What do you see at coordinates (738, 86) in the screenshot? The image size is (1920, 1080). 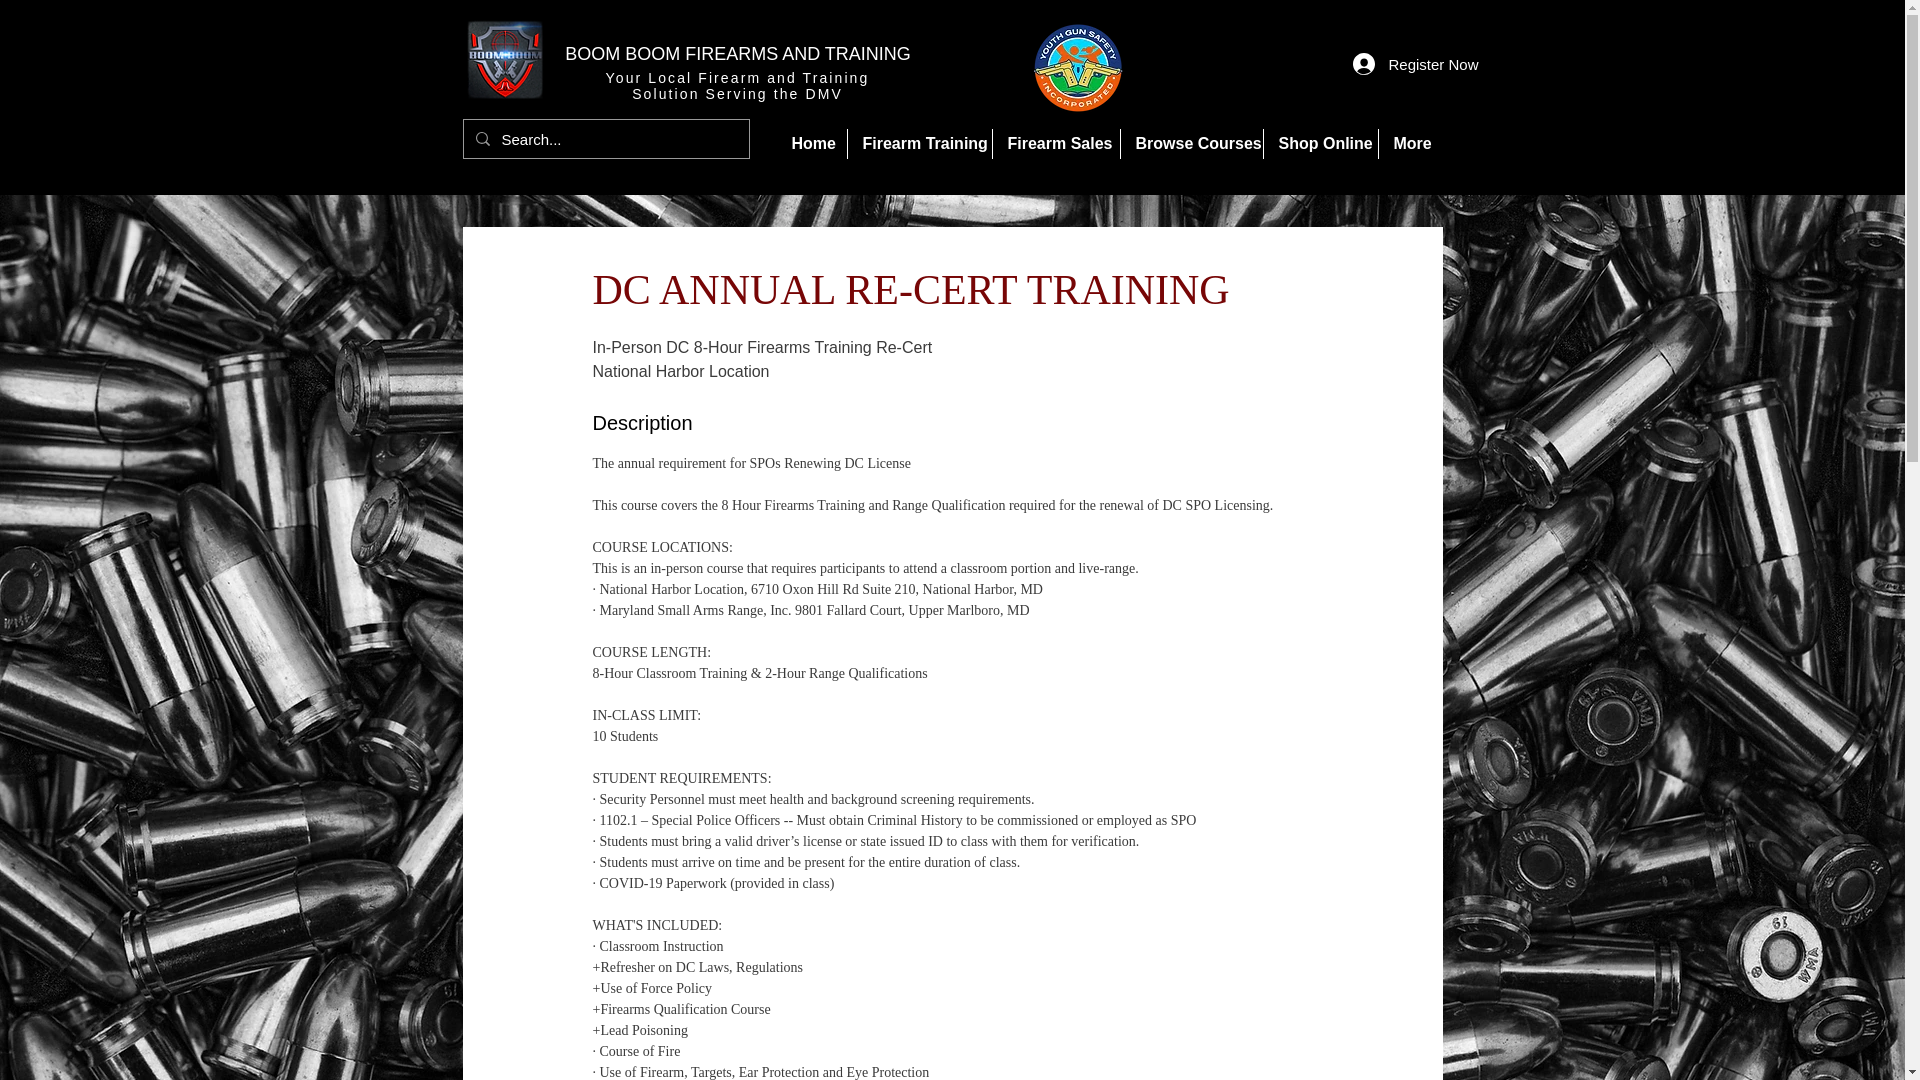 I see `Your Local Firearm and Training Solution Serving the DMV` at bounding box center [738, 86].